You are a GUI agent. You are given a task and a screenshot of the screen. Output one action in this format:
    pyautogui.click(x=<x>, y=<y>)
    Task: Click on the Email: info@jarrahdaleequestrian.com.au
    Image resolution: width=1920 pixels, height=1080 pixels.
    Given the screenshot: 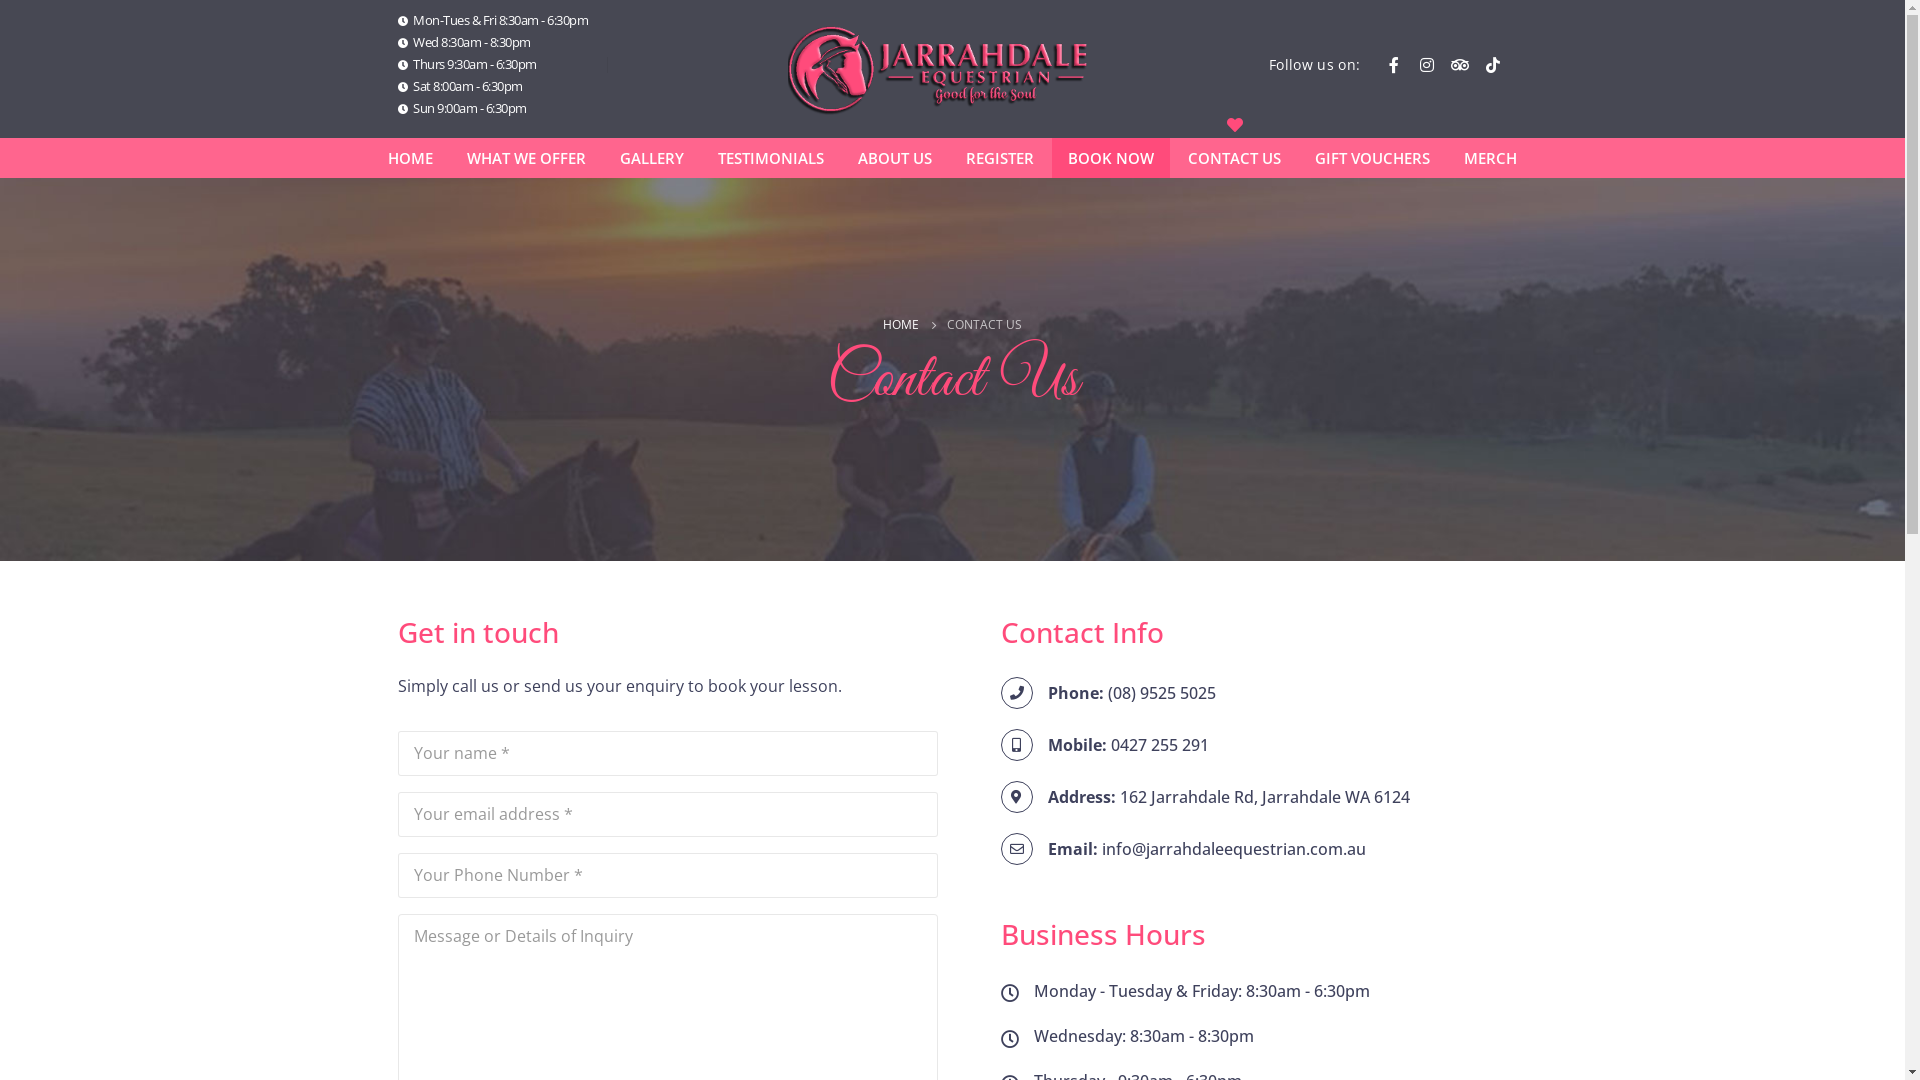 What is the action you would take?
    pyautogui.click(x=1254, y=849)
    